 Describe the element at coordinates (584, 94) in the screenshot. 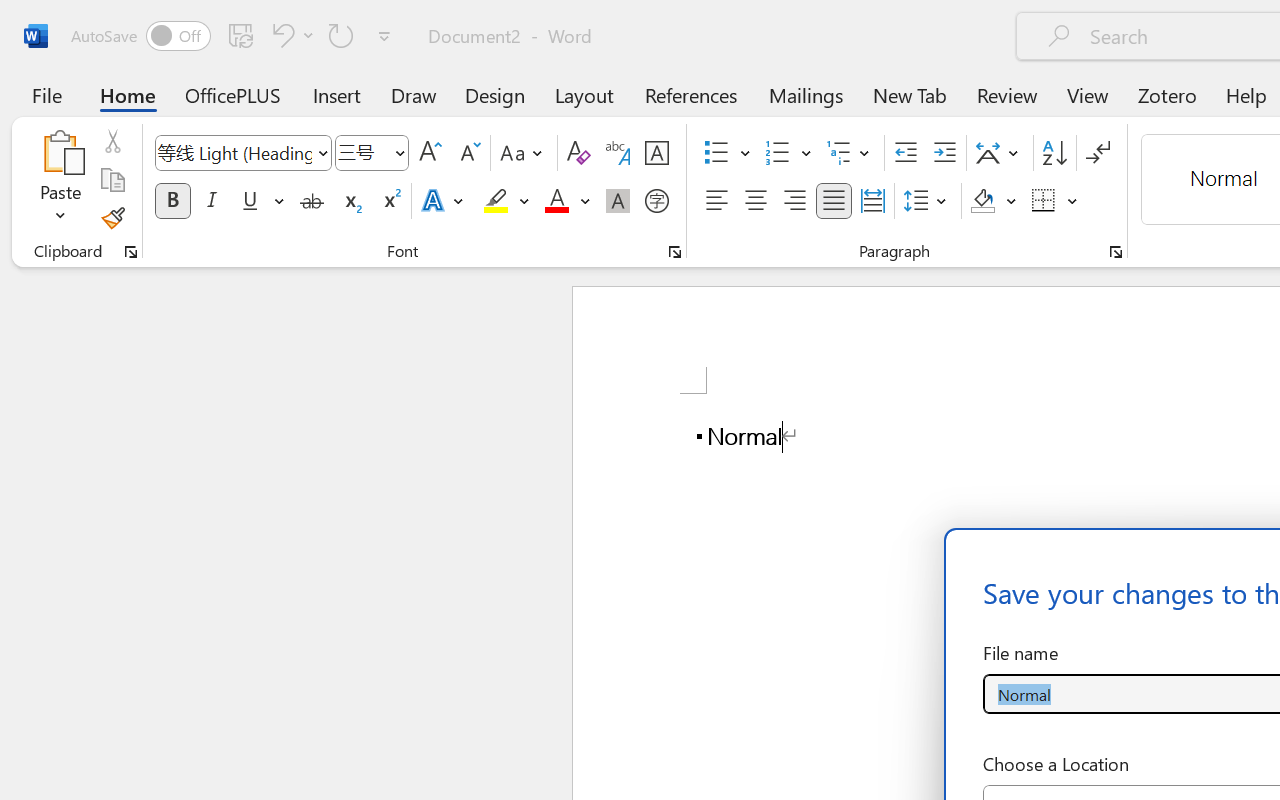

I see `Layout` at that location.